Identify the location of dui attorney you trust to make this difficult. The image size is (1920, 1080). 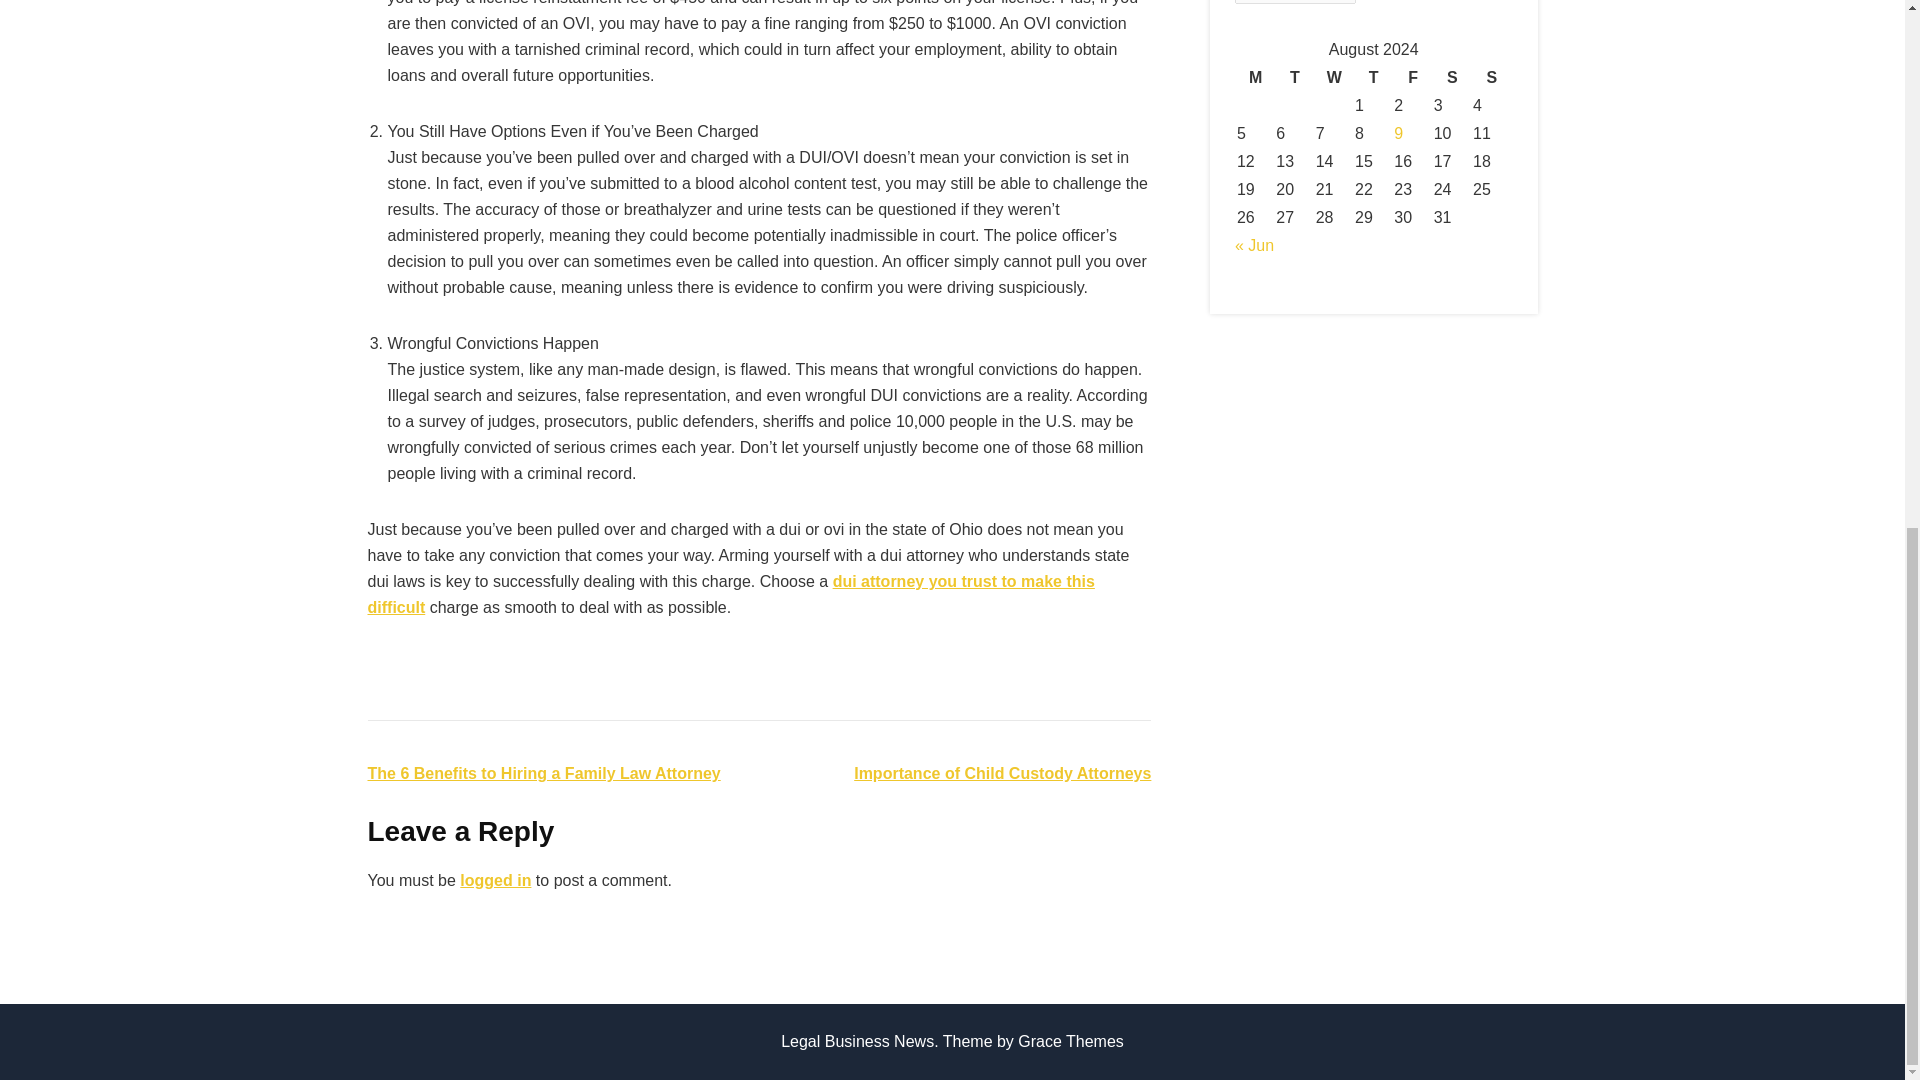
(731, 594).